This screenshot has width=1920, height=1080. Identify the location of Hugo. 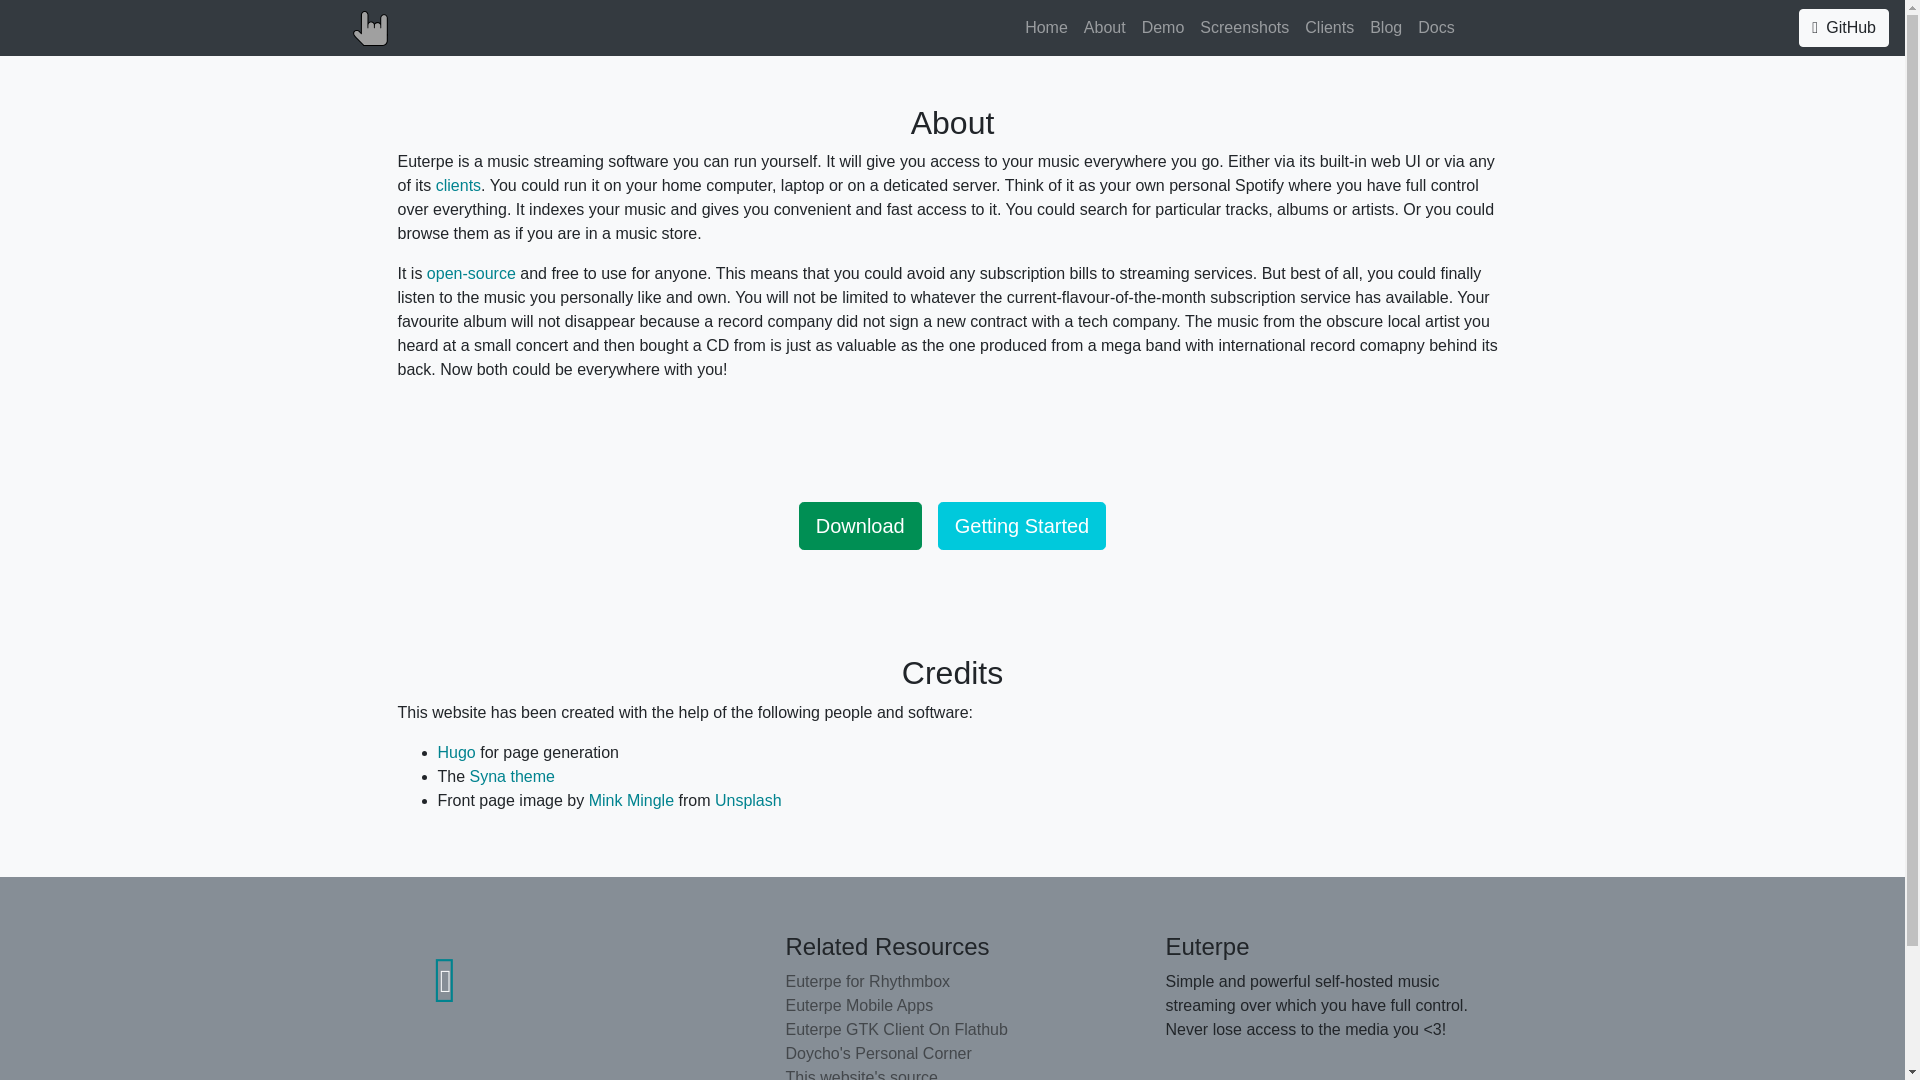
(456, 752).